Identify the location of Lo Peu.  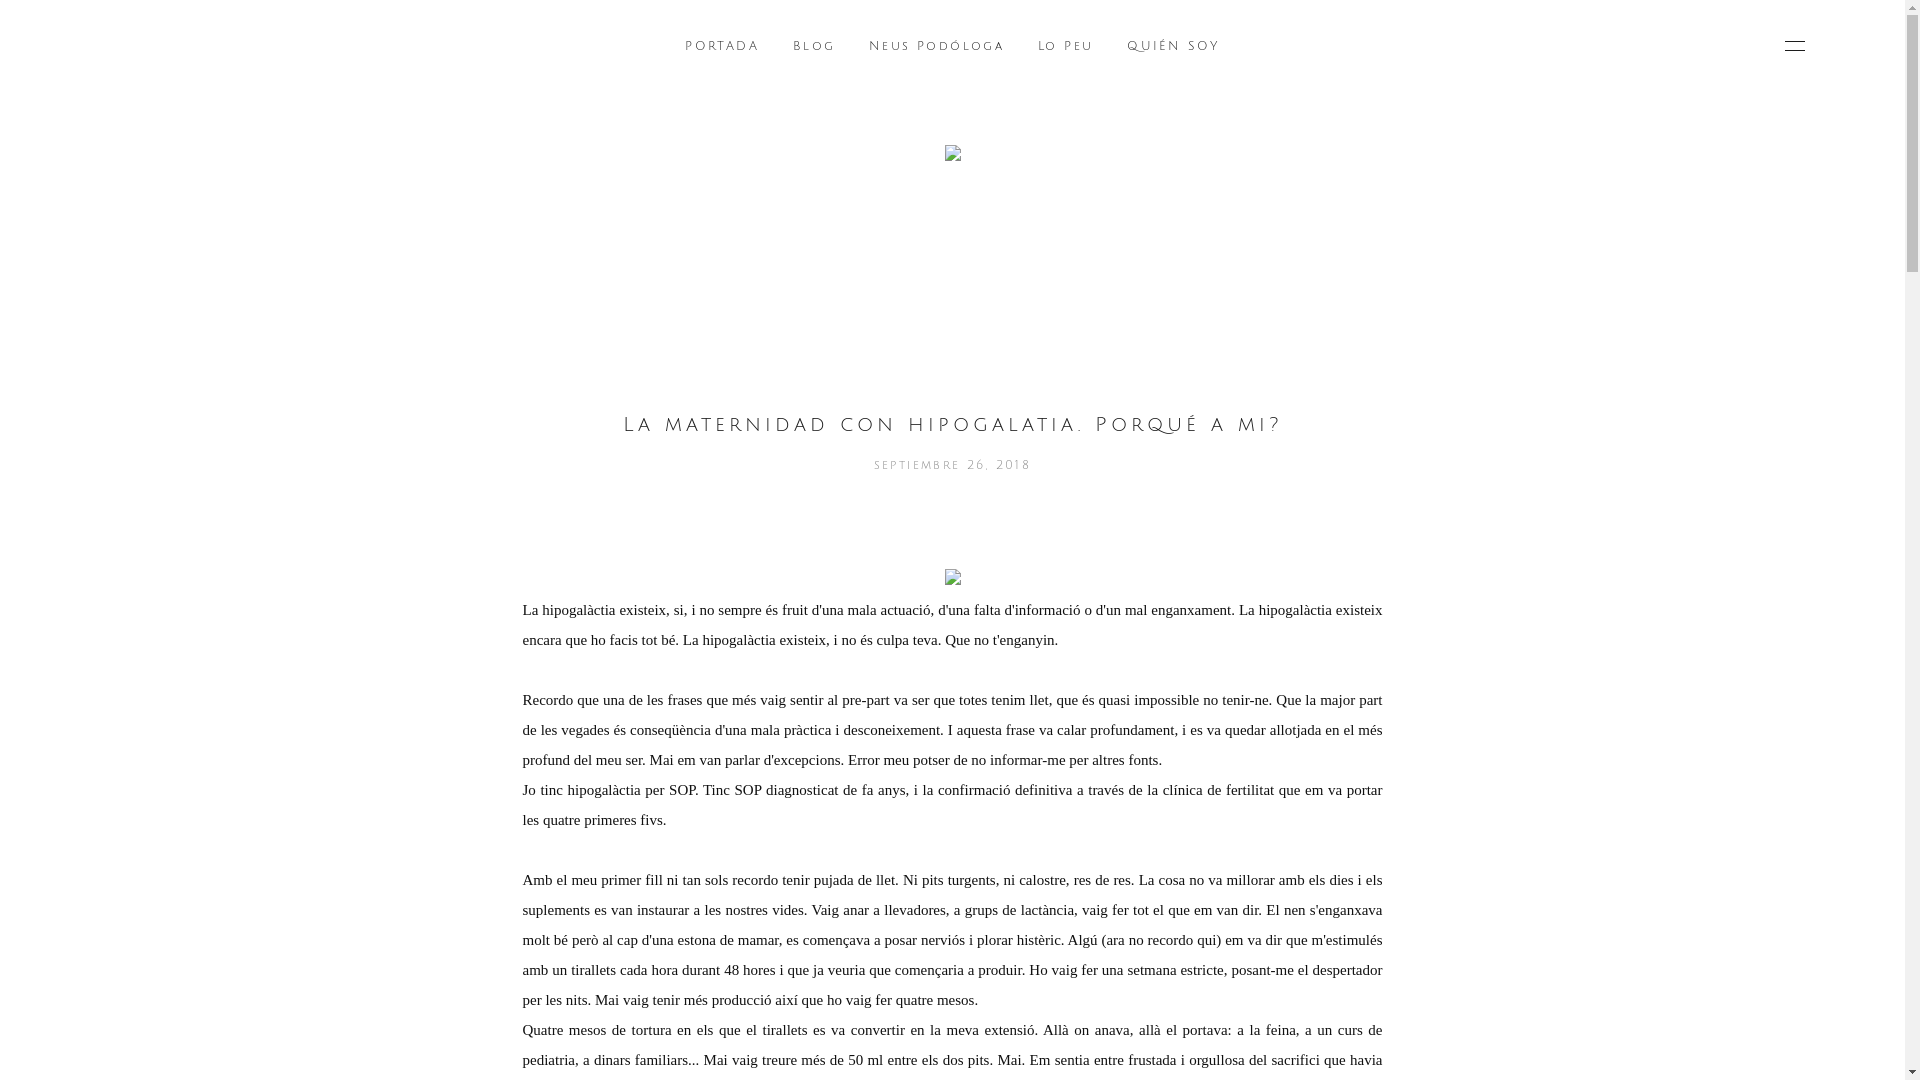
(1066, 46).